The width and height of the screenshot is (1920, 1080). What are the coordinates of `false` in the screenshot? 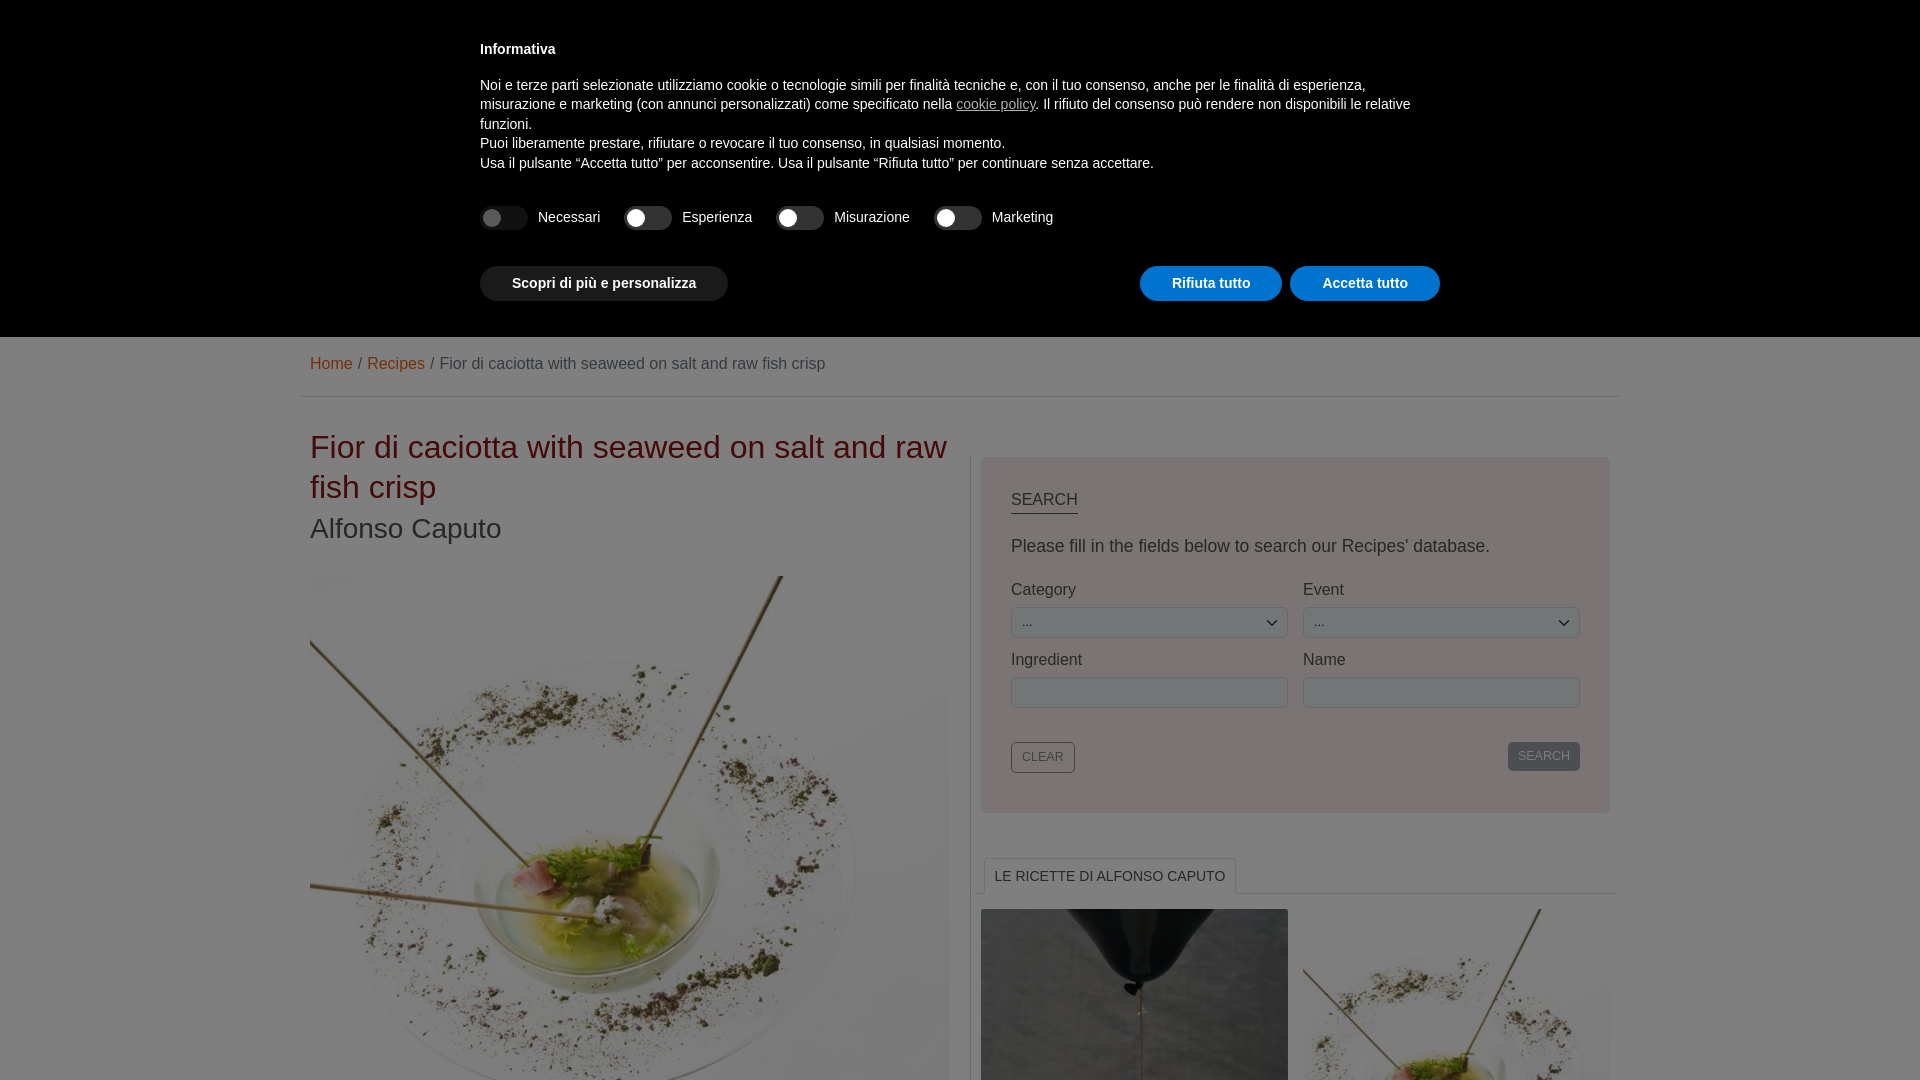 It's located at (957, 218).